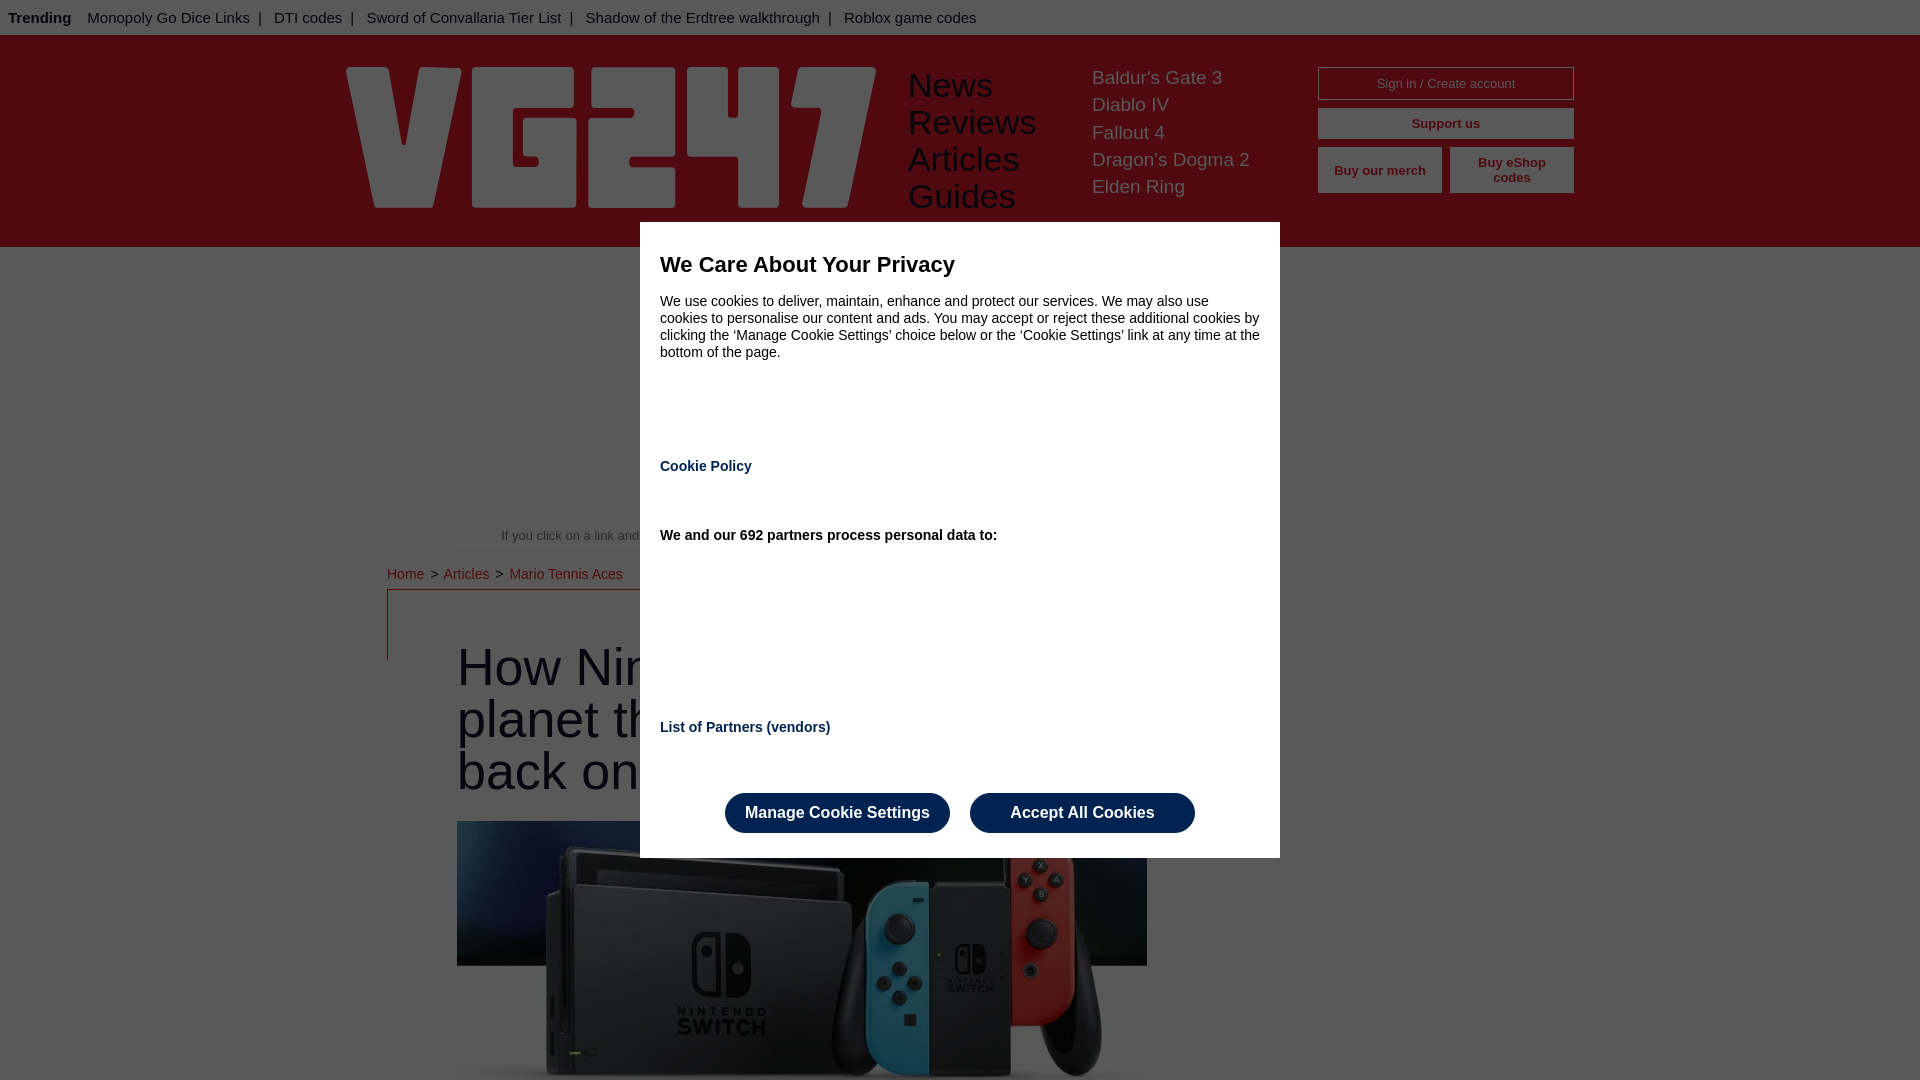 Image resolution: width=1920 pixels, height=1080 pixels. I want to click on Read our editorial policy, so click(1030, 536).